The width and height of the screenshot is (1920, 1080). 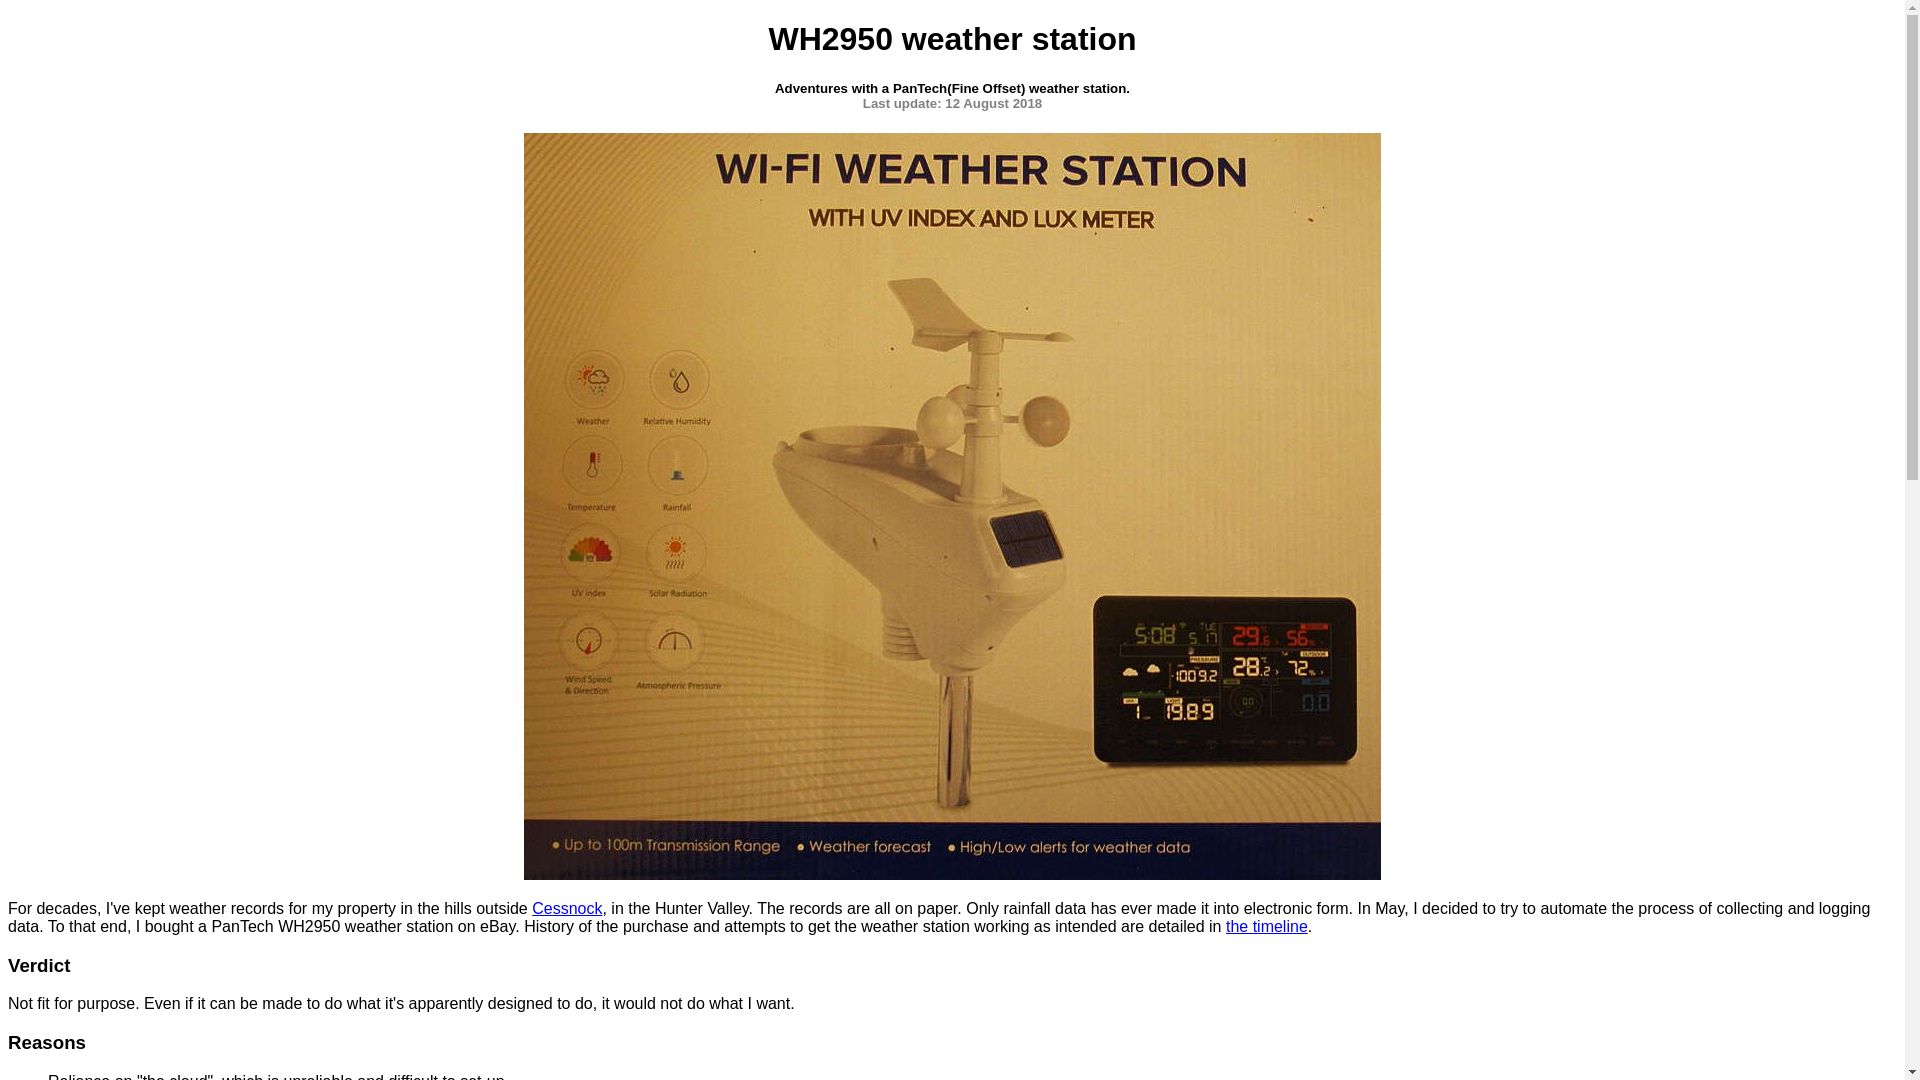 What do you see at coordinates (1267, 926) in the screenshot?
I see `the timeline` at bounding box center [1267, 926].